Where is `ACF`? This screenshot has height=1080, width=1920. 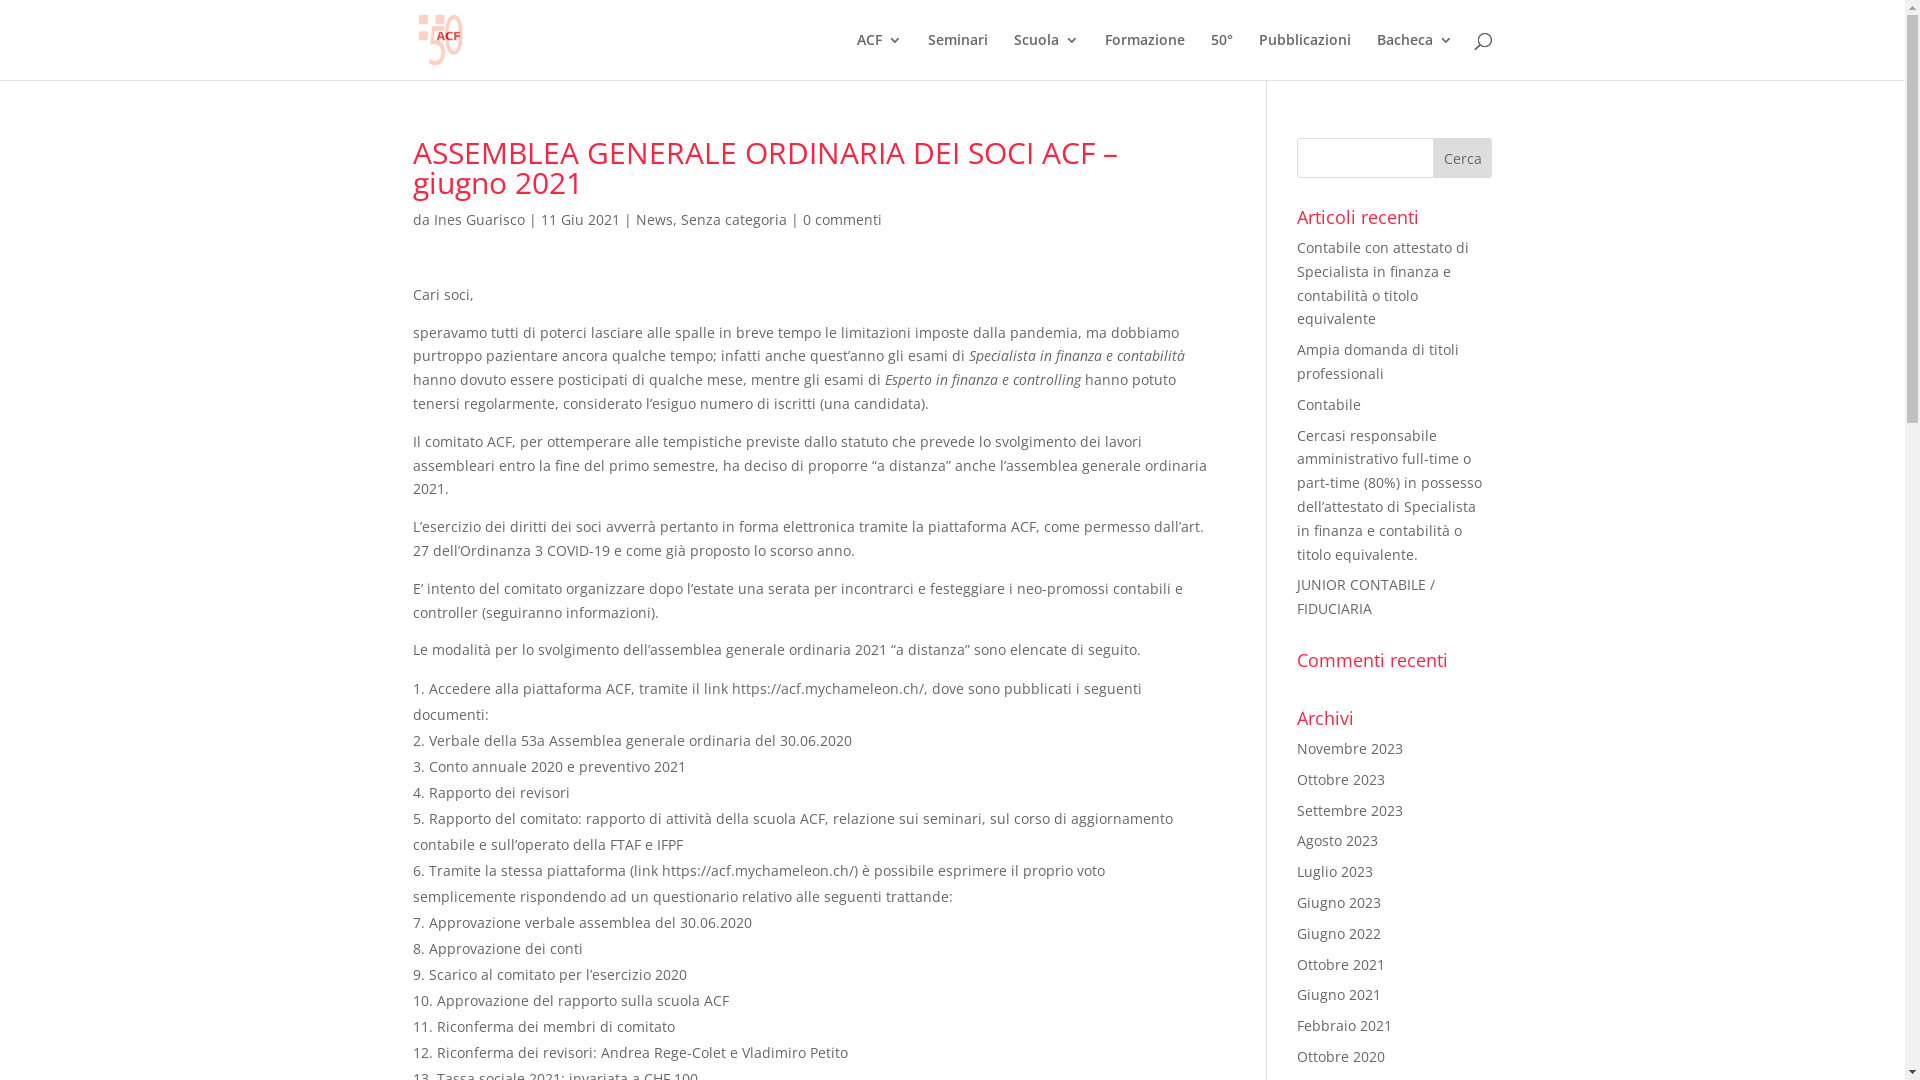 ACF is located at coordinates (878, 56).